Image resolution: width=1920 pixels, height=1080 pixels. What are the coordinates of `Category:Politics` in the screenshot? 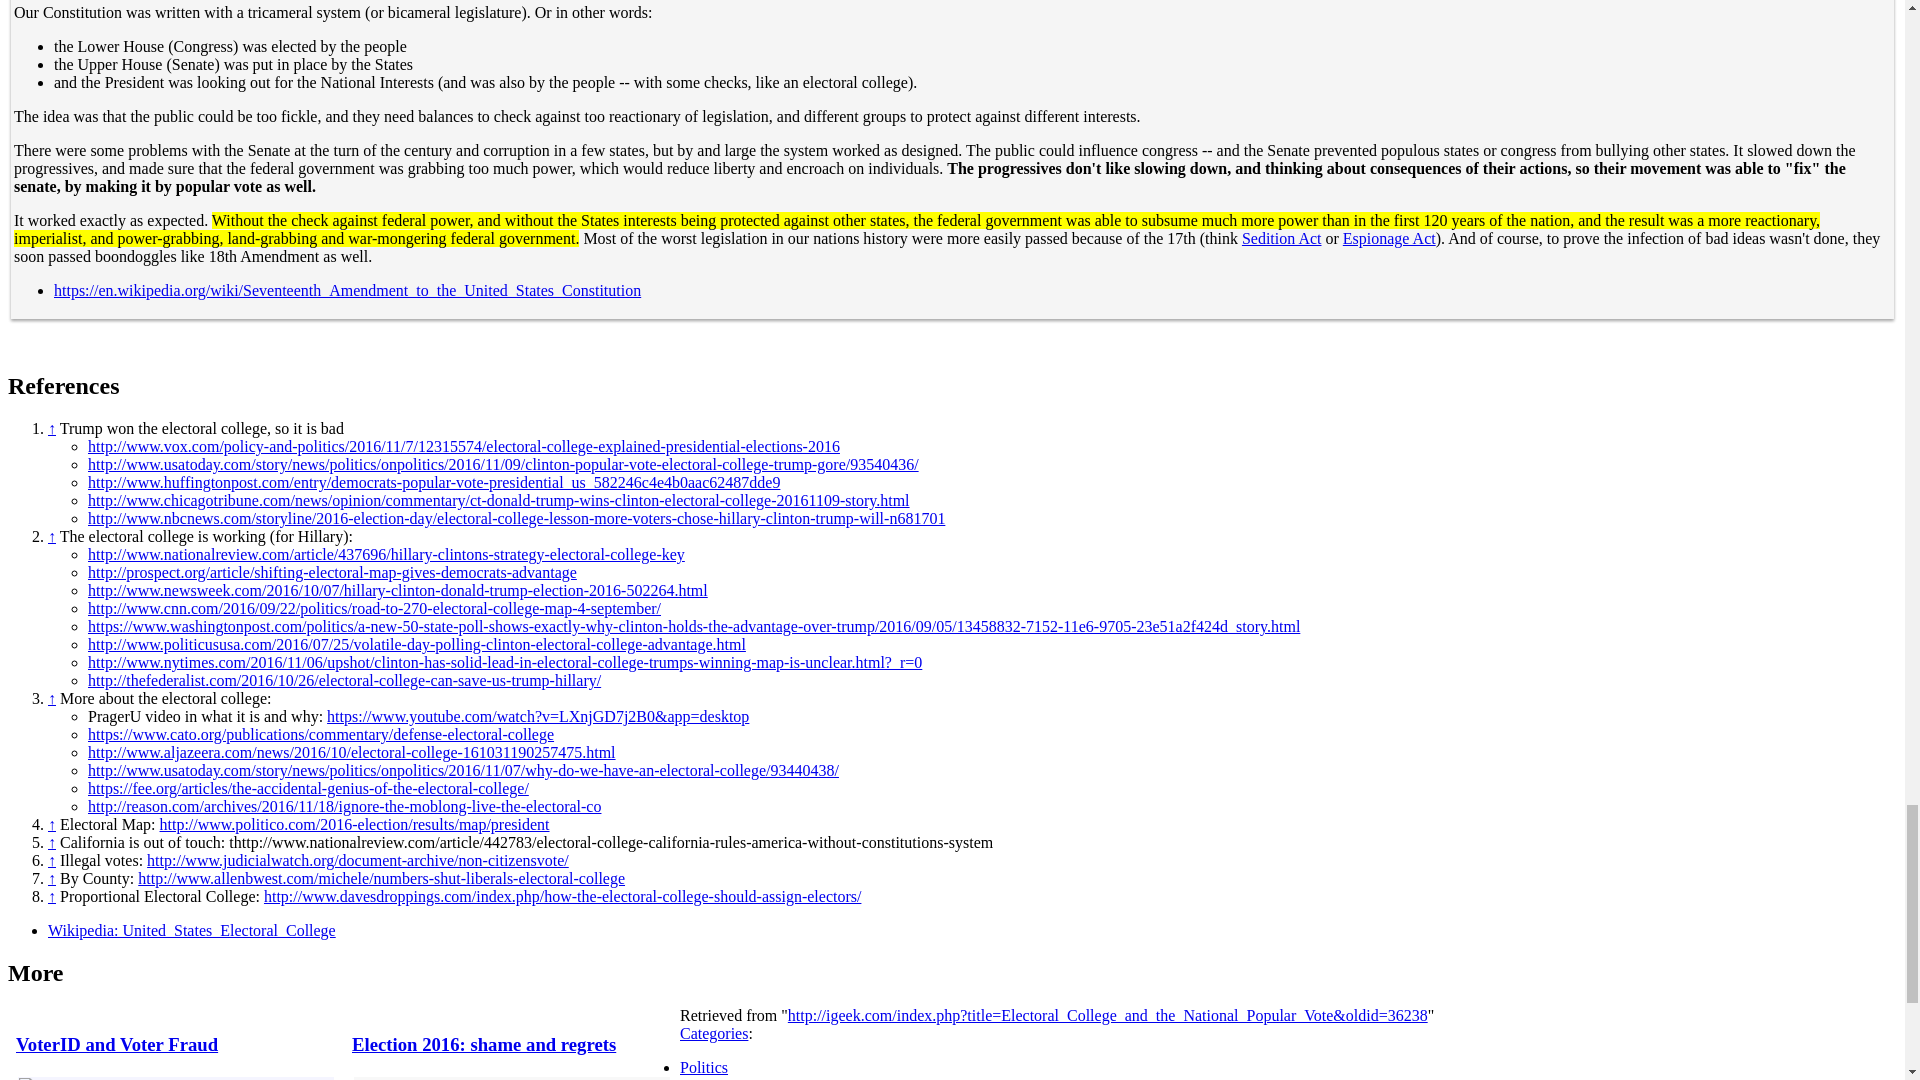 It's located at (703, 1067).